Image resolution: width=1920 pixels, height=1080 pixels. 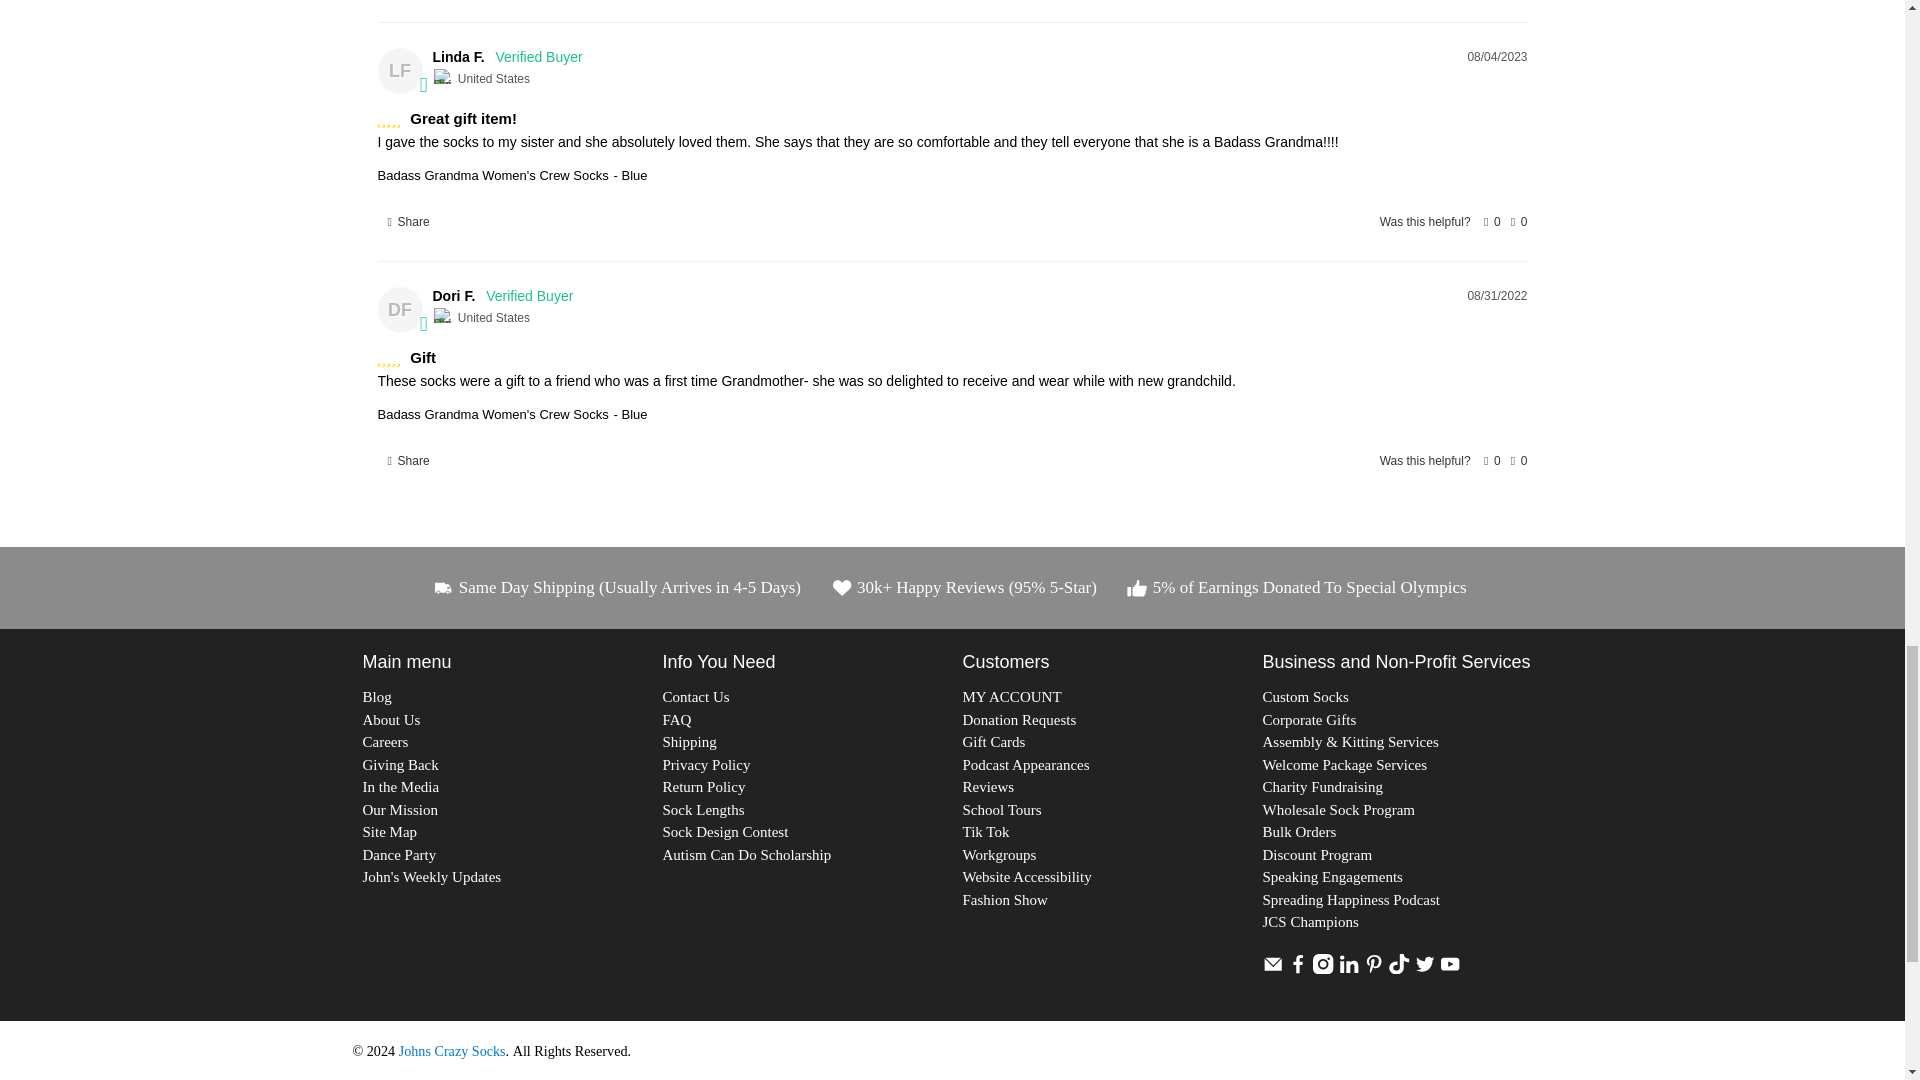 What do you see at coordinates (1348, 969) in the screenshot?
I see `Johns Crazy Socks on LinkedIn` at bounding box center [1348, 969].